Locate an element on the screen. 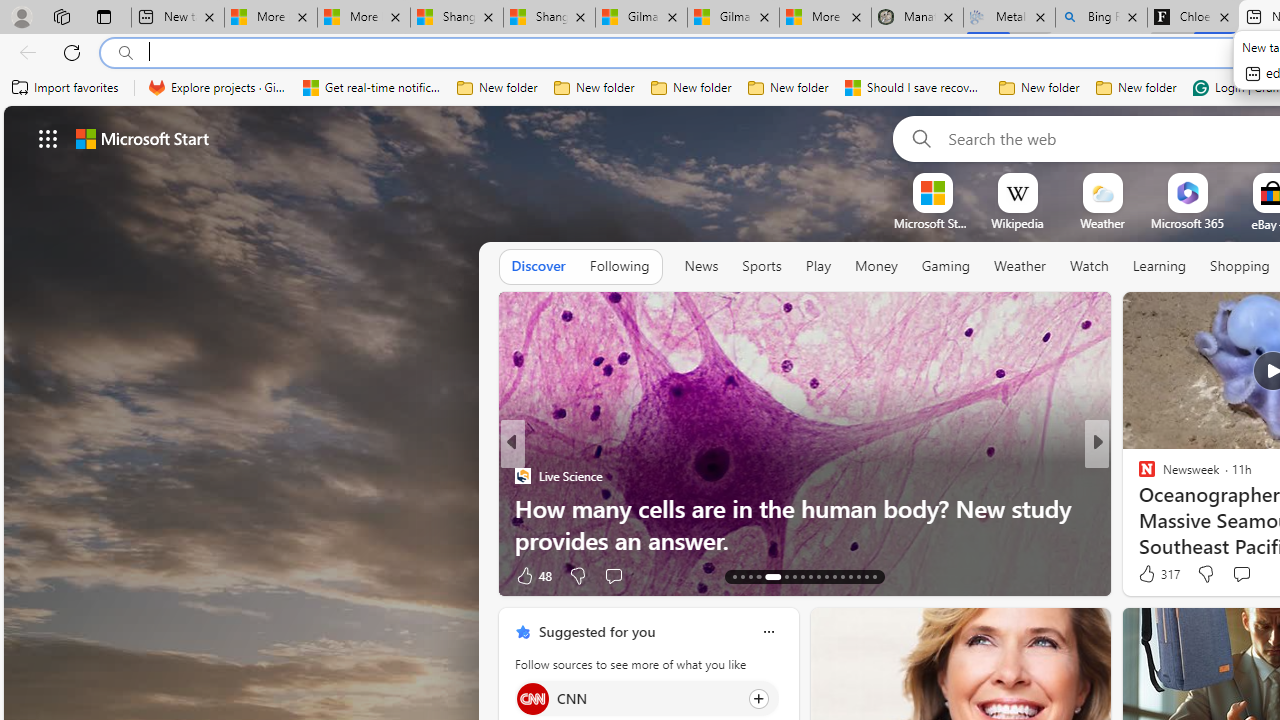 The width and height of the screenshot is (1280, 720). Should I save recovered Word documents? - Microsoft Support is located at coordinates (914, 88).